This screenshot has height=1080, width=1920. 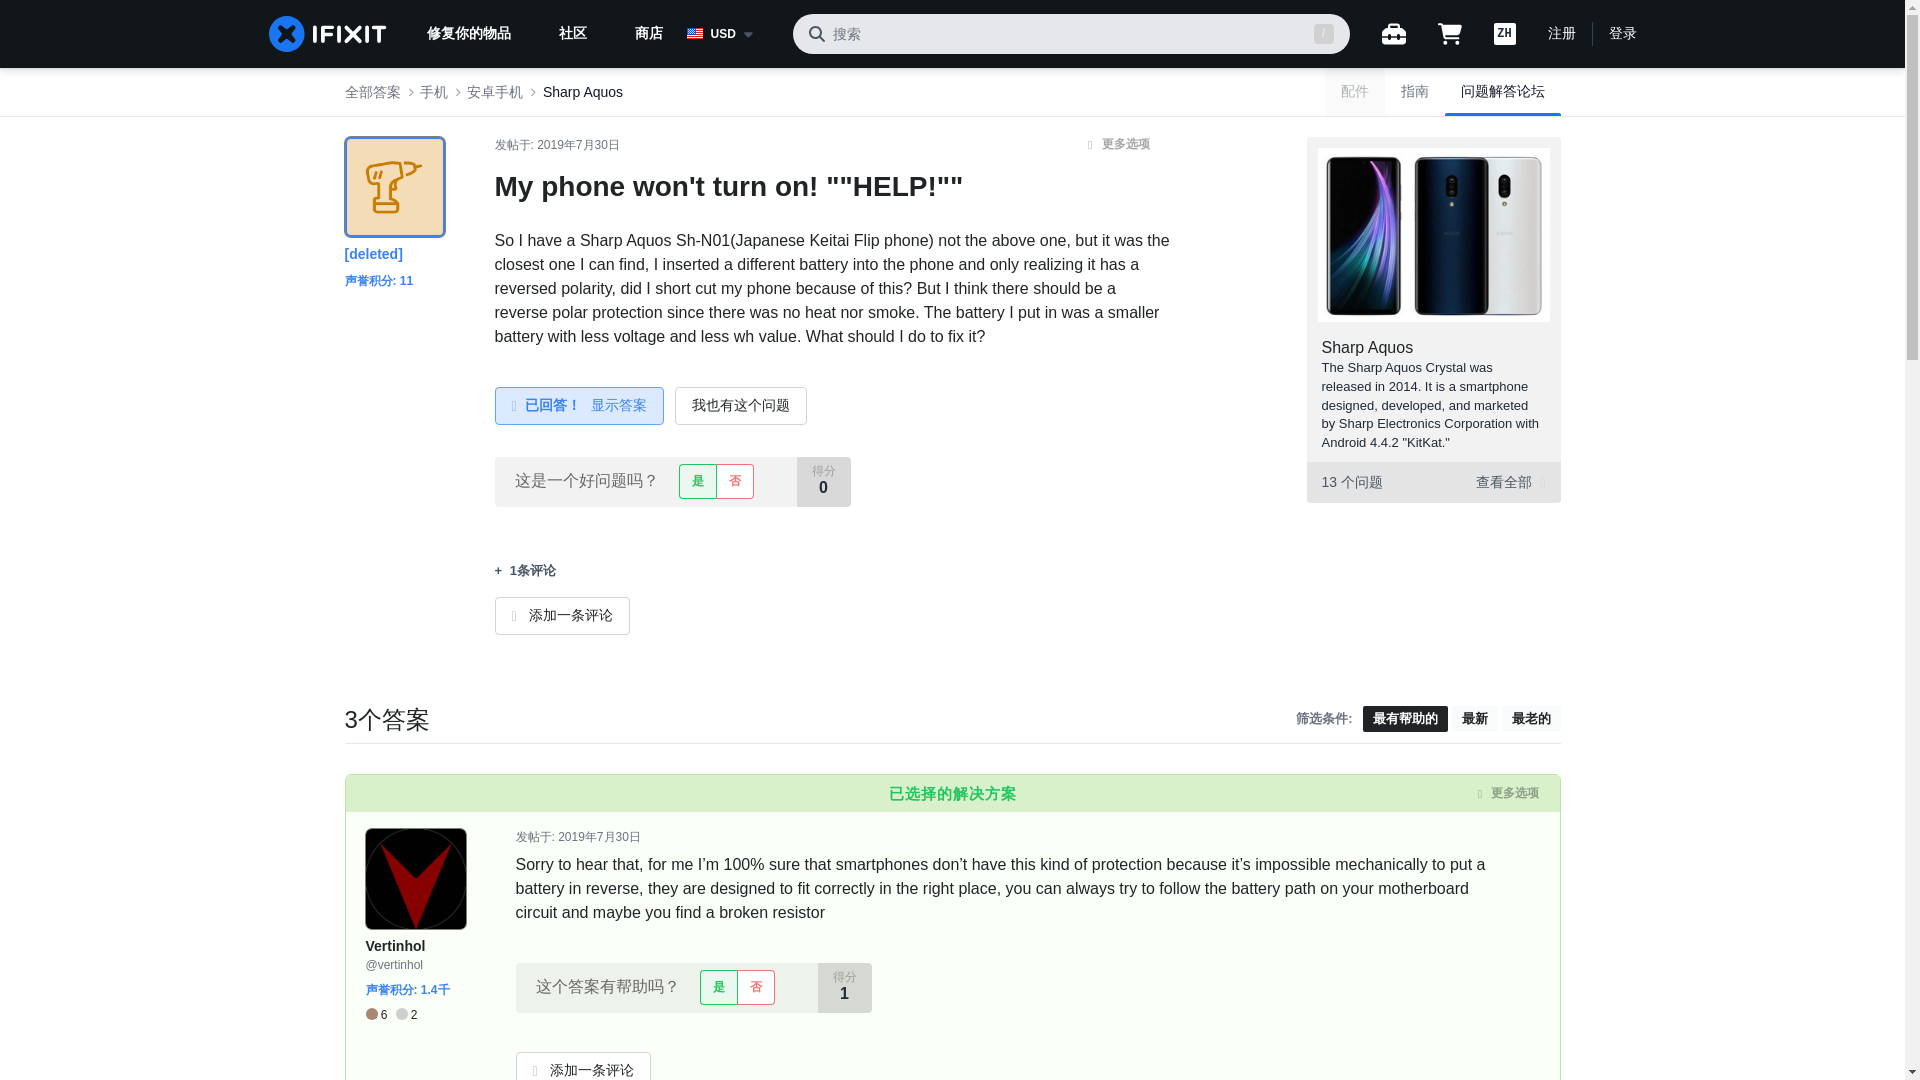 I want to click on Sharp Aquos, so click(x=1368, y=348).